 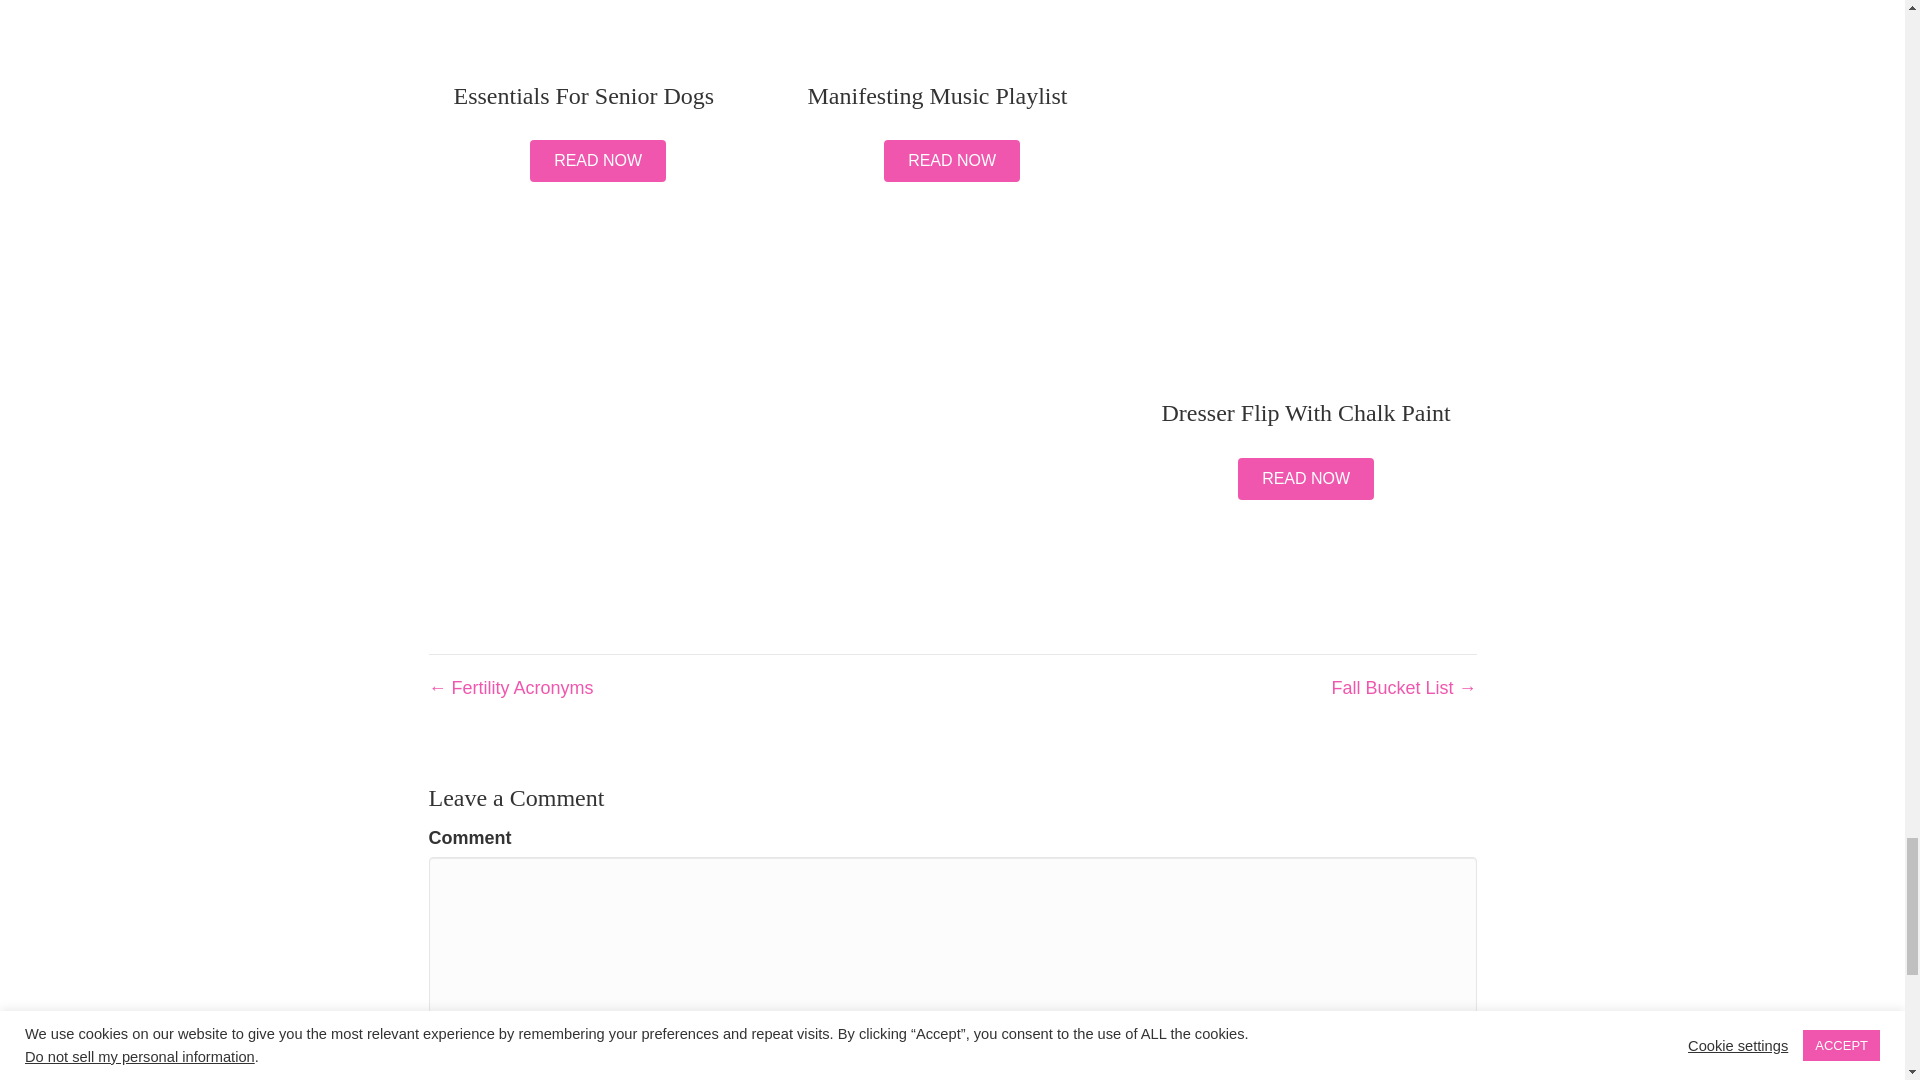 What do you see at coordinates (938, 96) in the screenshot?
I see `Manifesting Music Playlist` at bounding box center [938, 96].